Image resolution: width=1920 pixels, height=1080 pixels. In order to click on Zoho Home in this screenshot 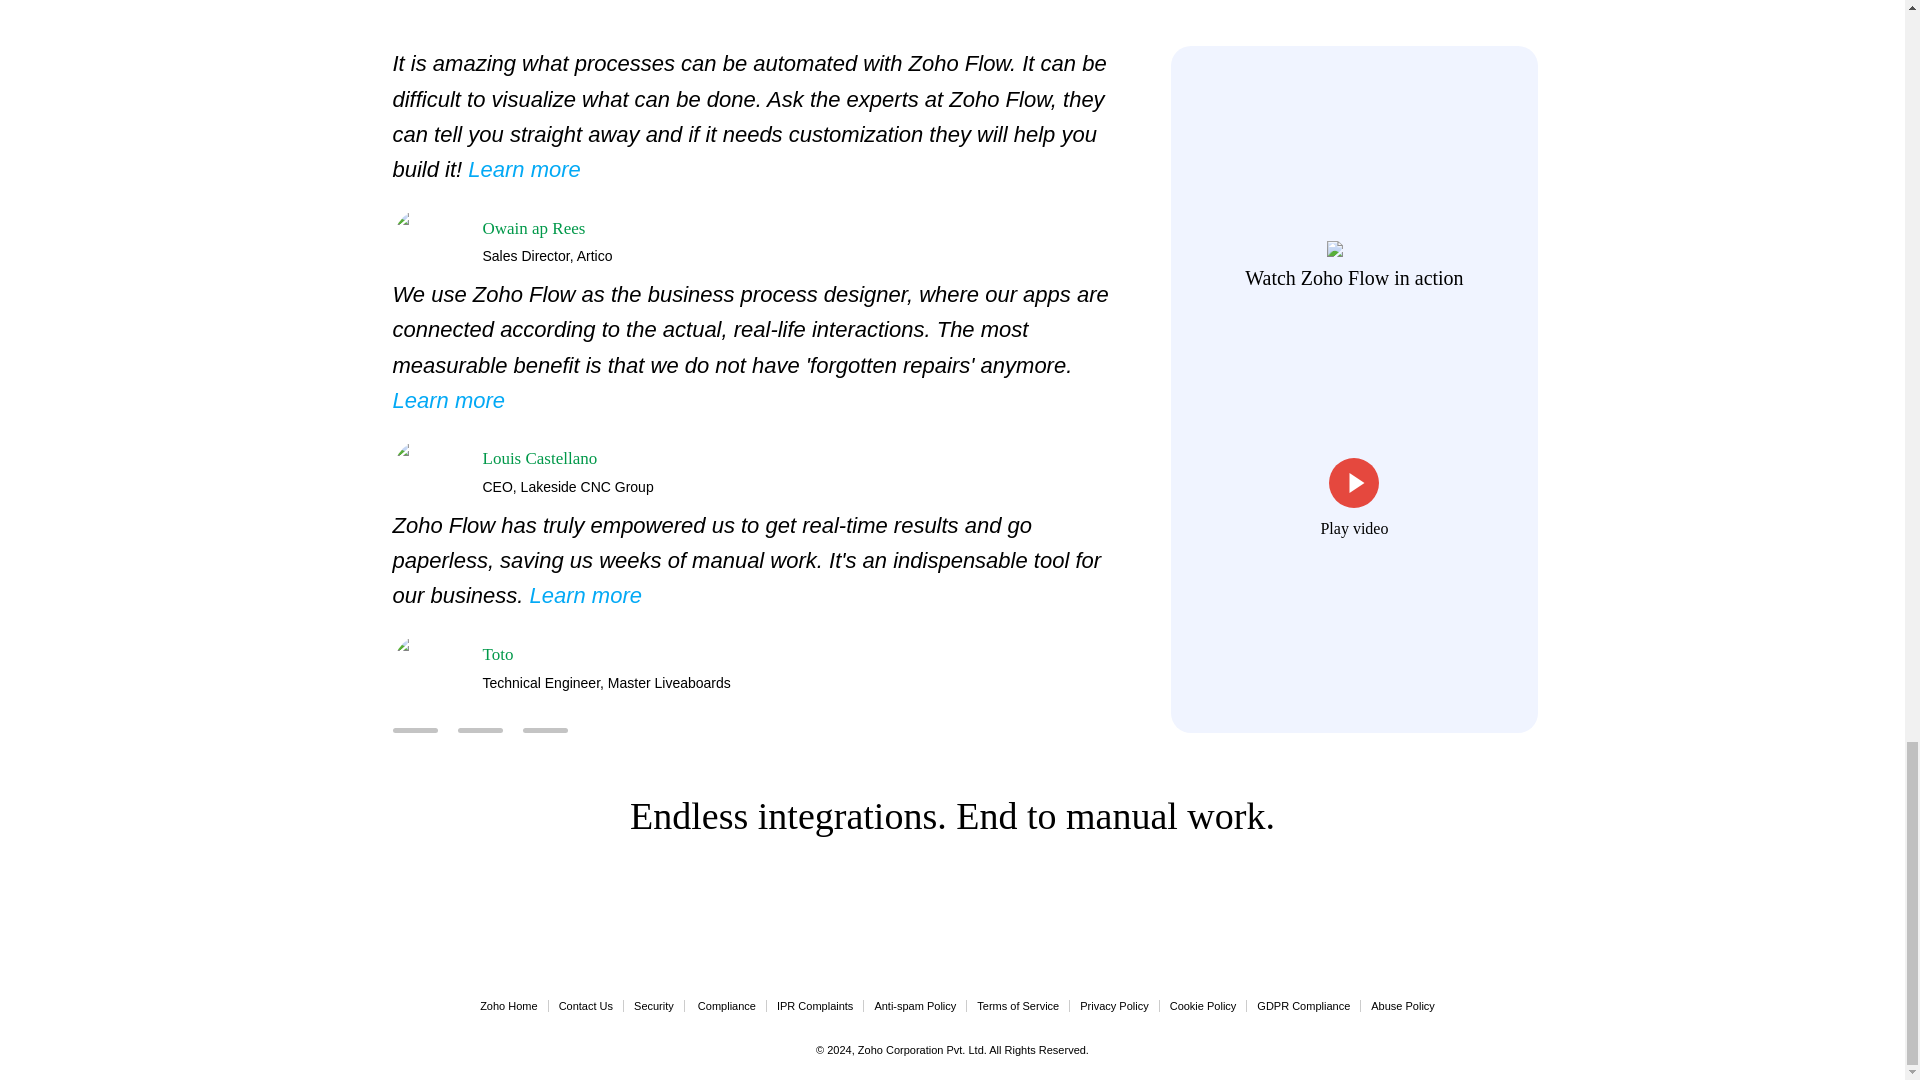, I will do `click(508, 1006)`.